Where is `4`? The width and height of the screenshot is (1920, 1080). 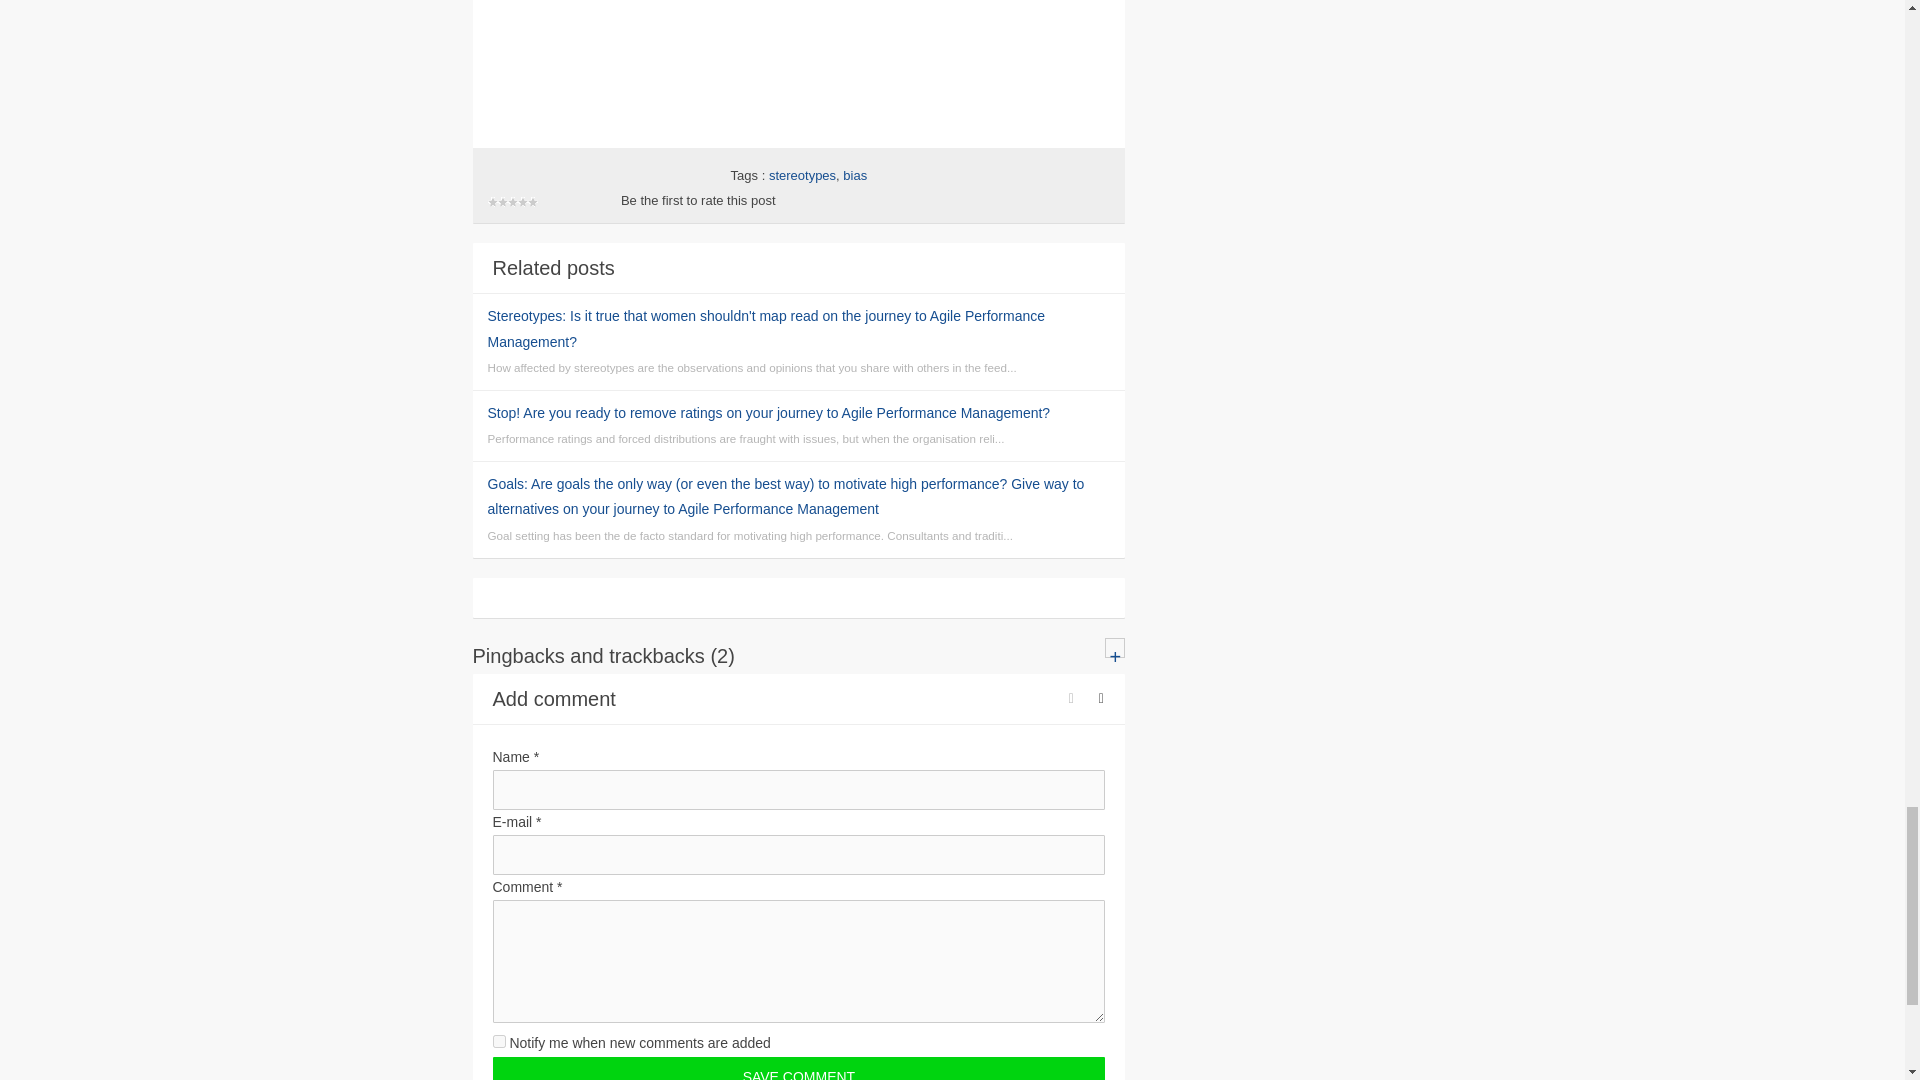
4 is located at coordinates (508, 209).